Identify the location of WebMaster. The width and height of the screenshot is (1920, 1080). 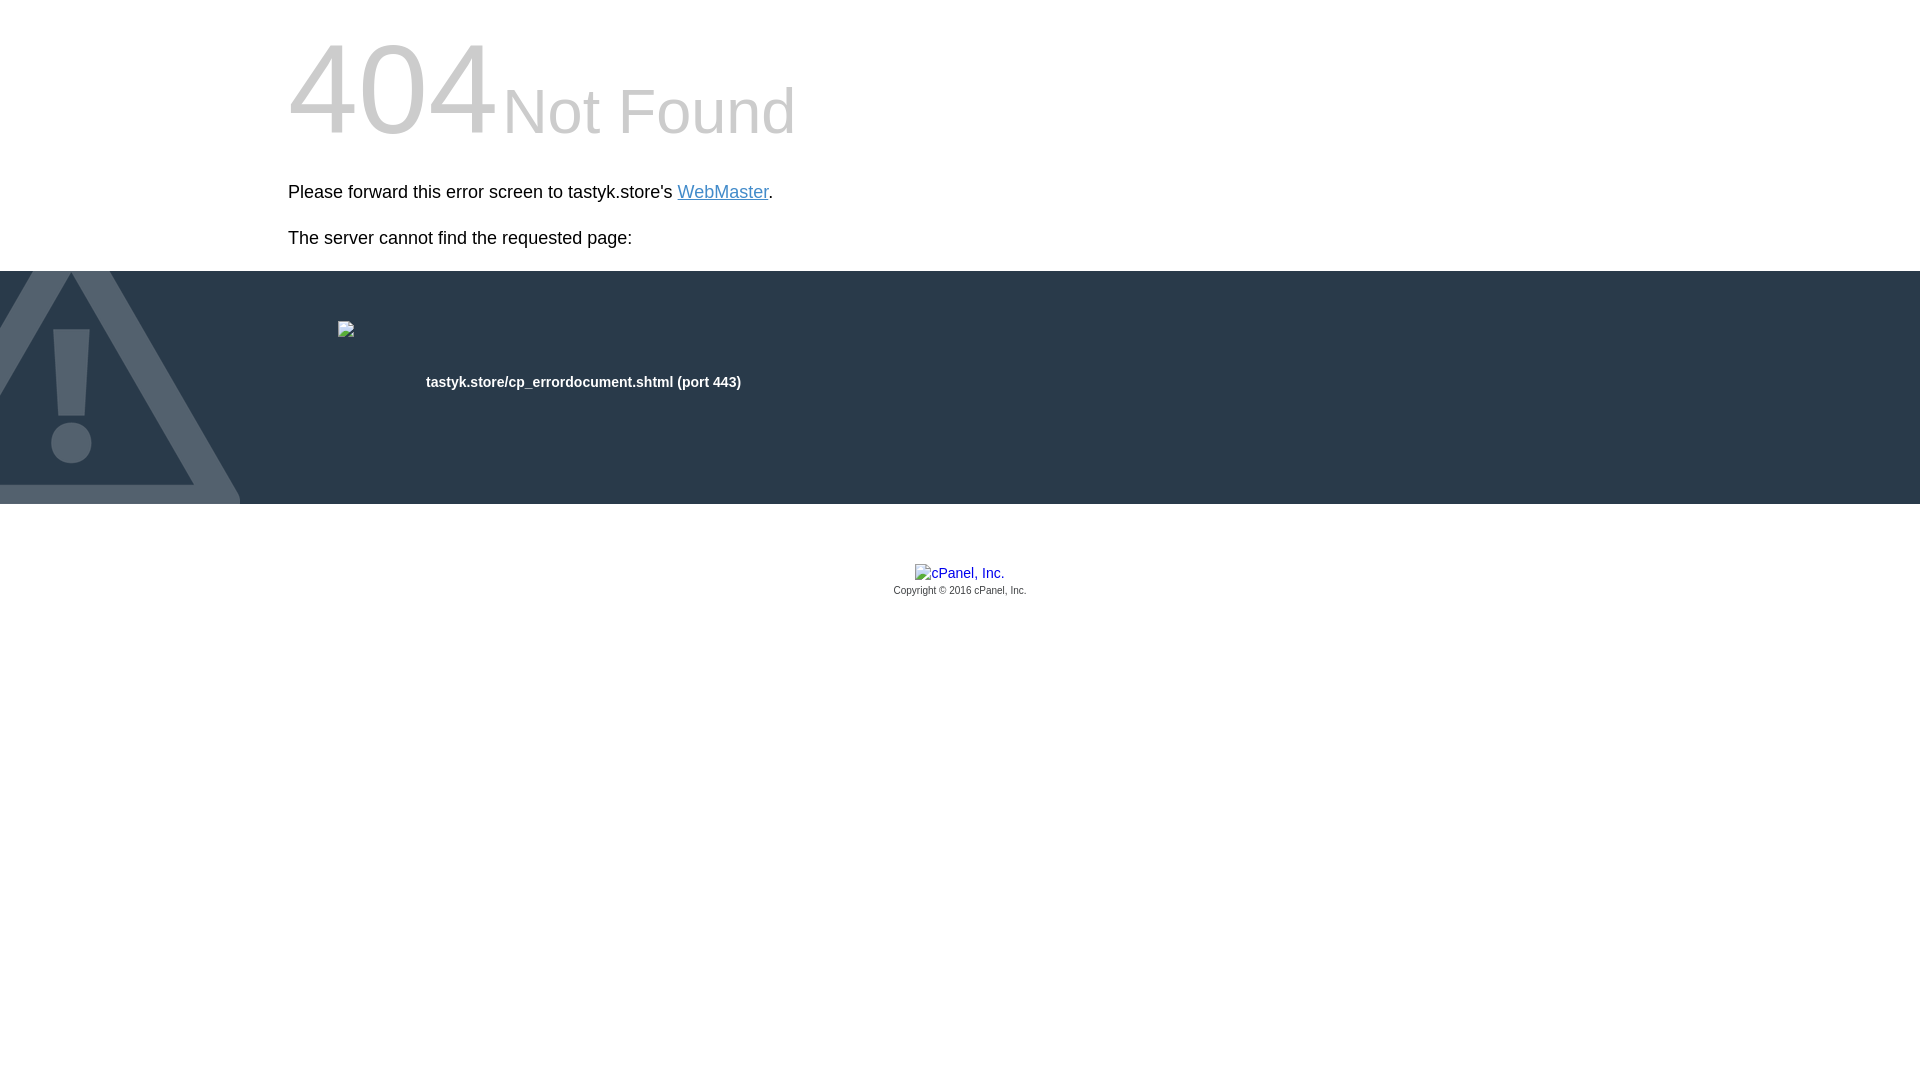
(723, 192).